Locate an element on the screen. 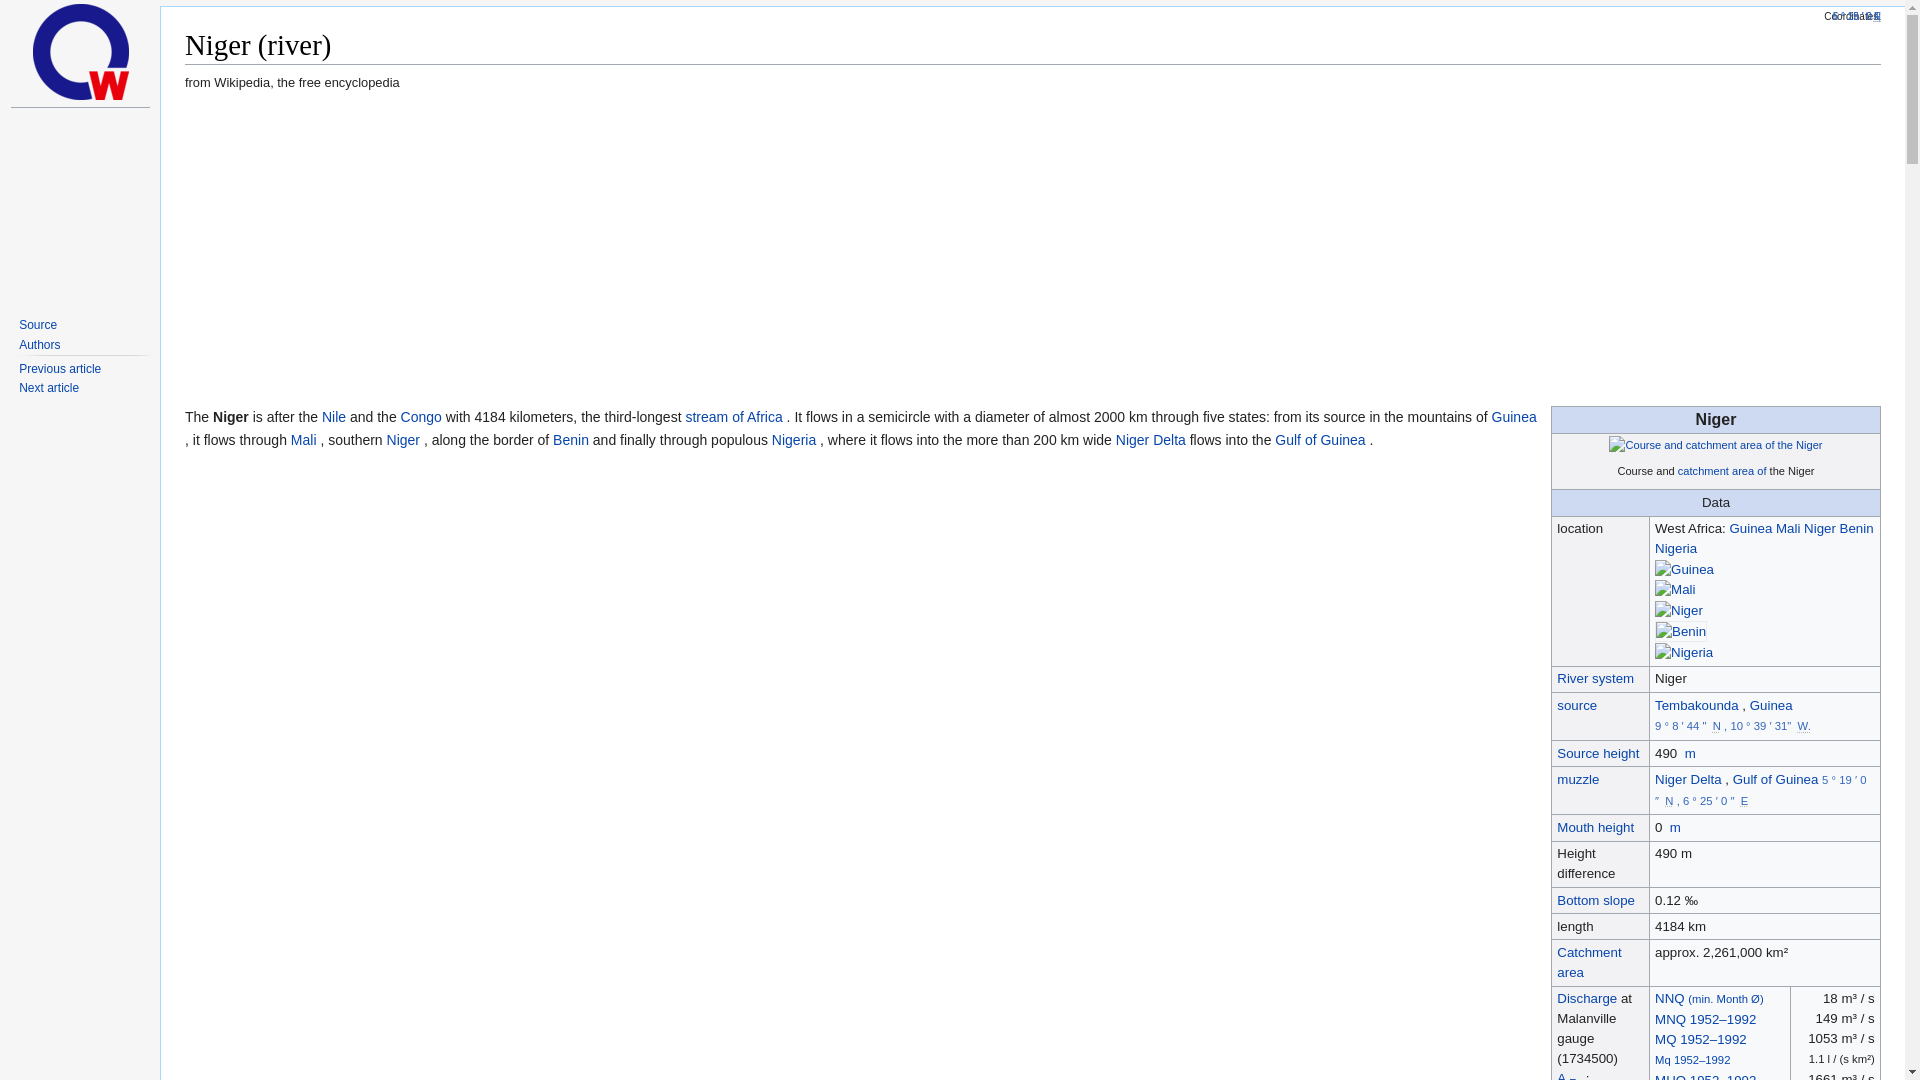 The width and height of the screenshot is (1920, 1080). Source height is located at coordinates (1598, 754).